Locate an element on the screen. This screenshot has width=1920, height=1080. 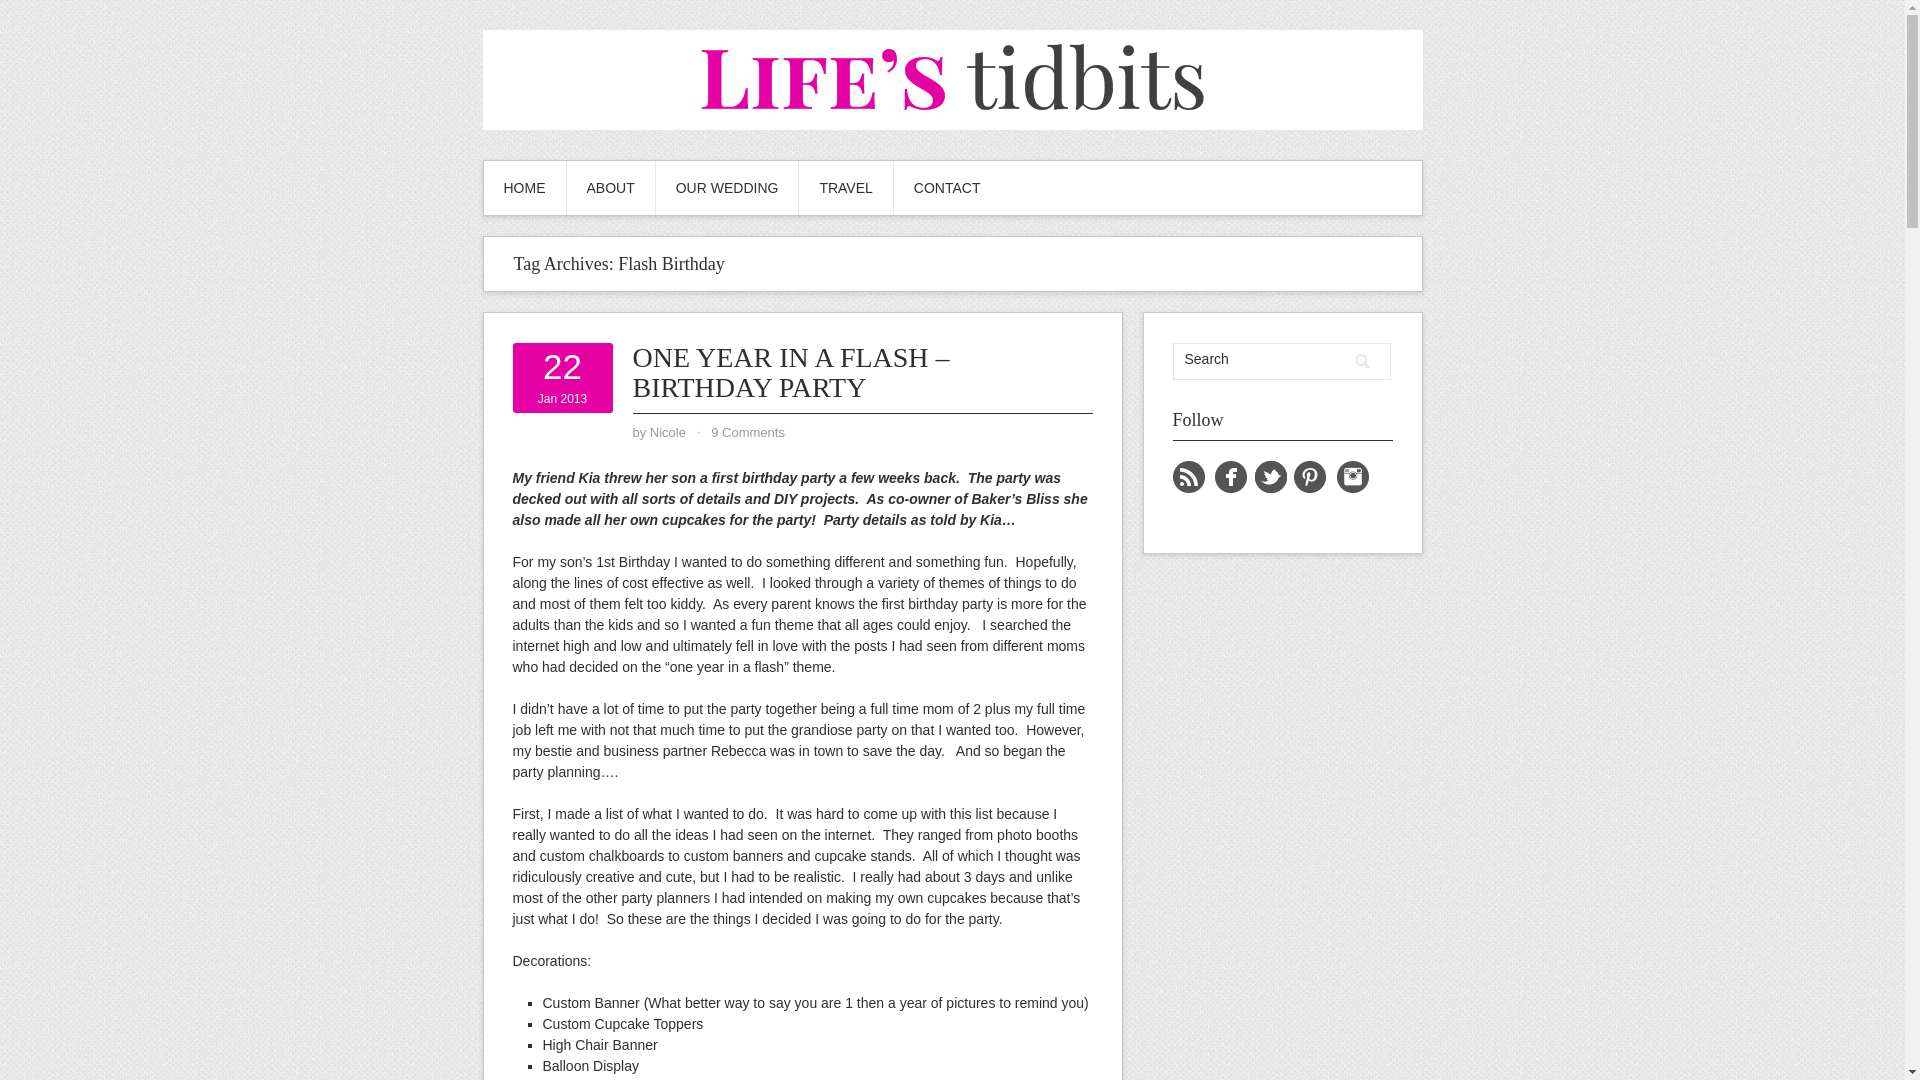
TRAVEL is located at coordinates (668, 432).